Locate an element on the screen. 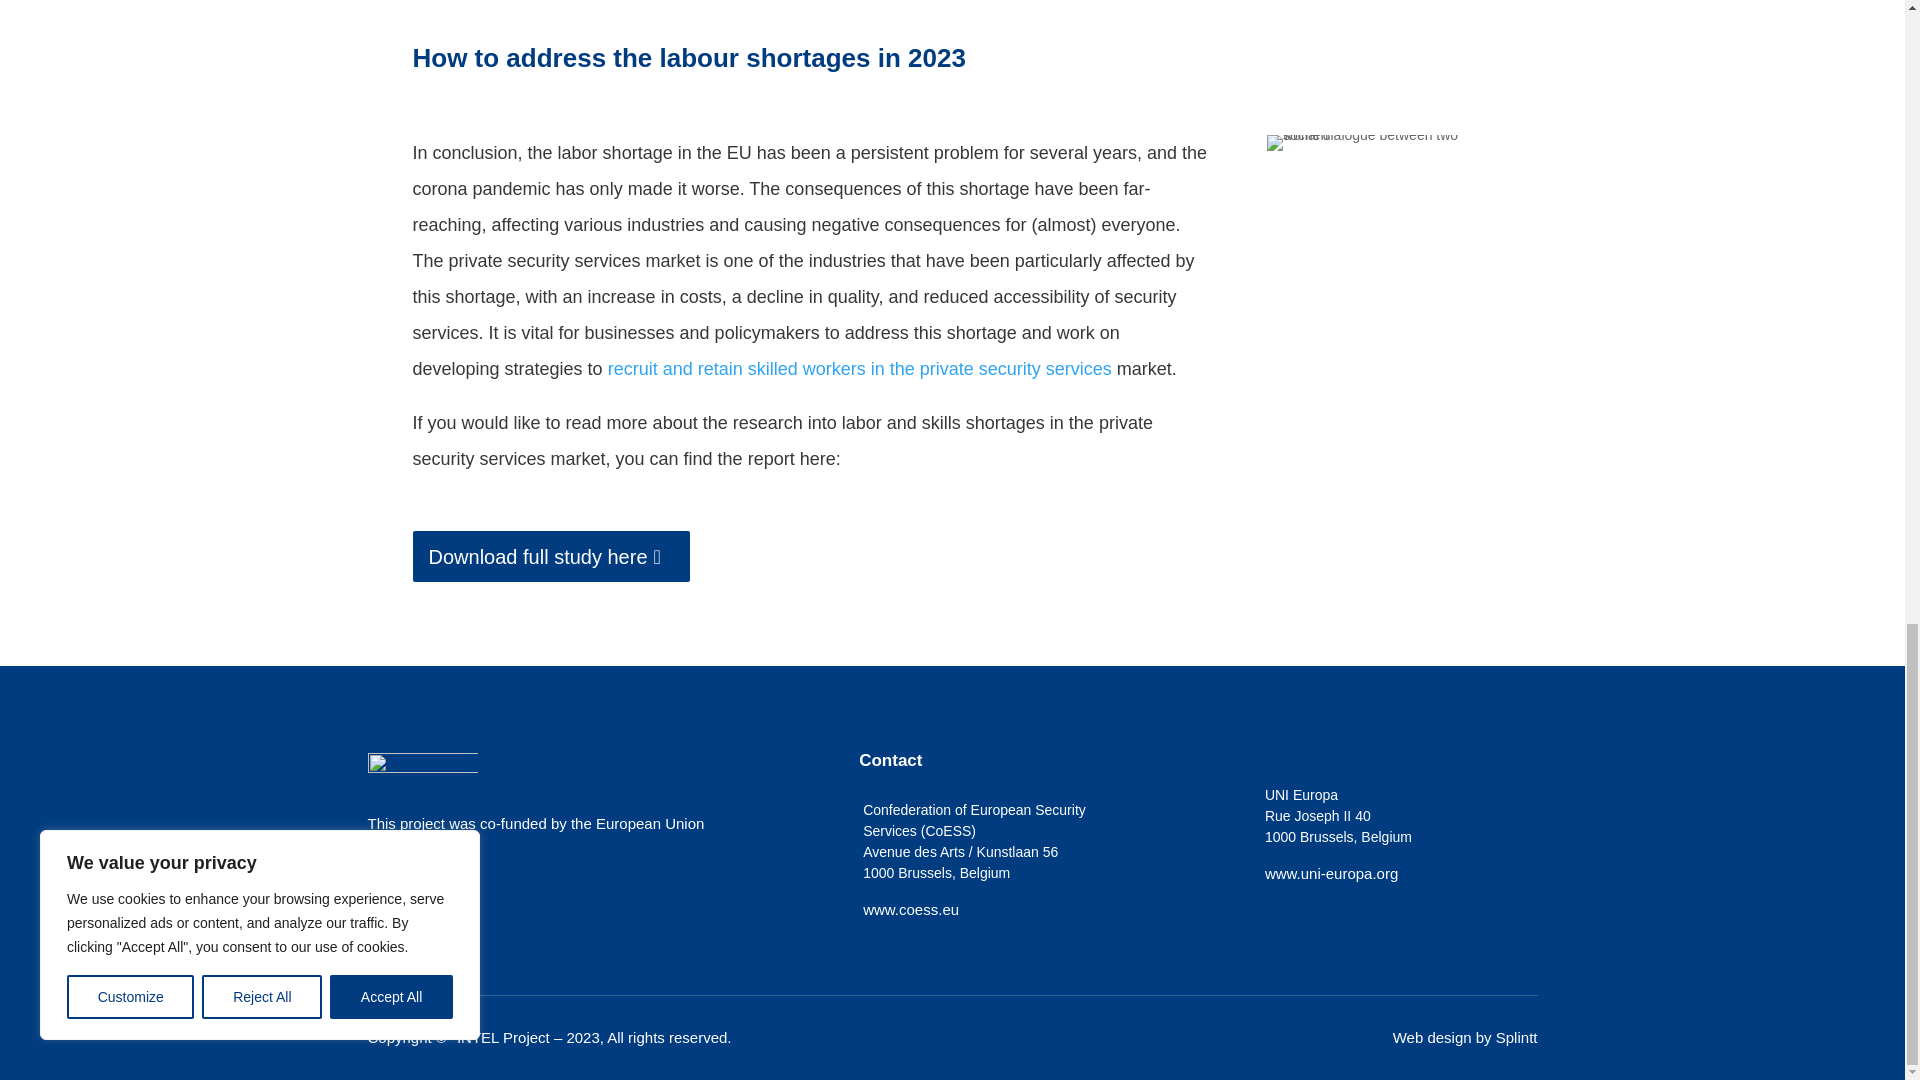 This screenshot has width=1920, height=1080. Download full study here is located at coordinates (550, 556).